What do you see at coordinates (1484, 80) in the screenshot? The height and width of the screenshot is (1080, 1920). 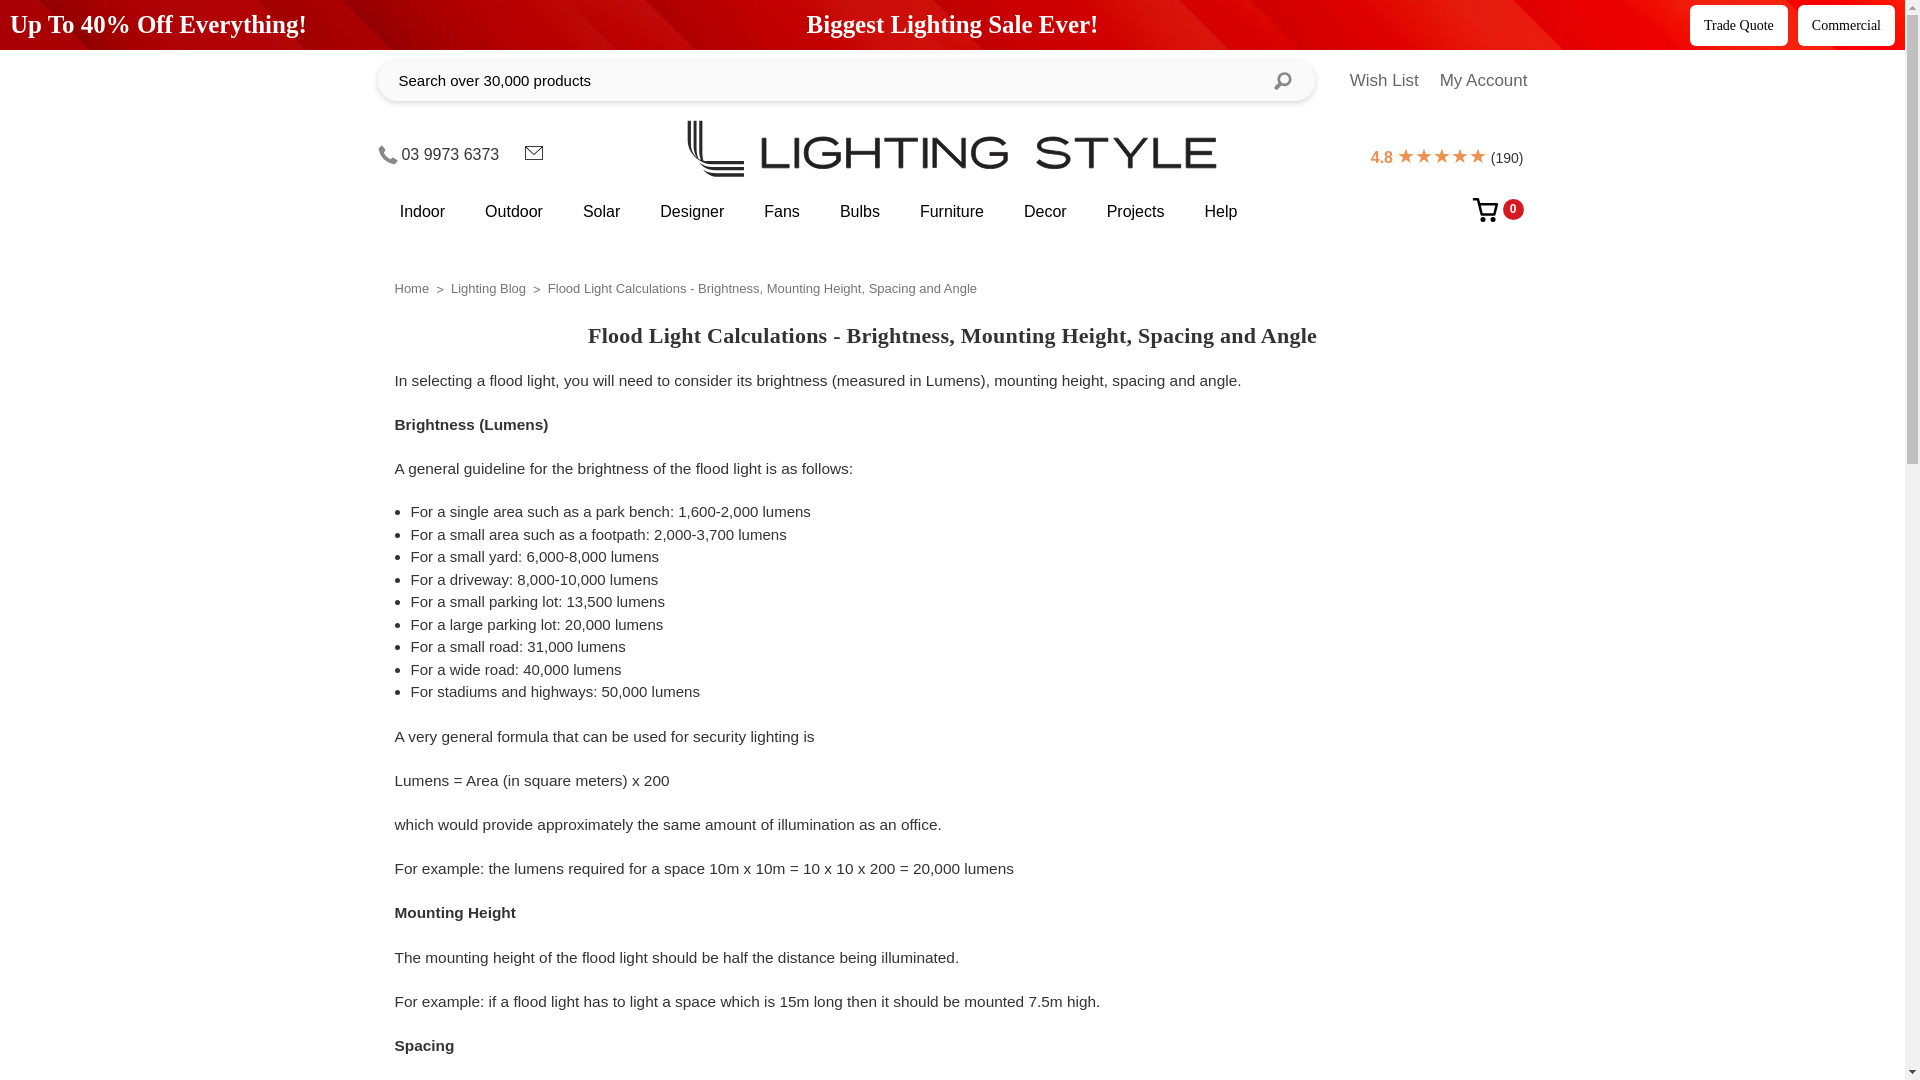 I see `My Account` at bounding box center [1484, 80].